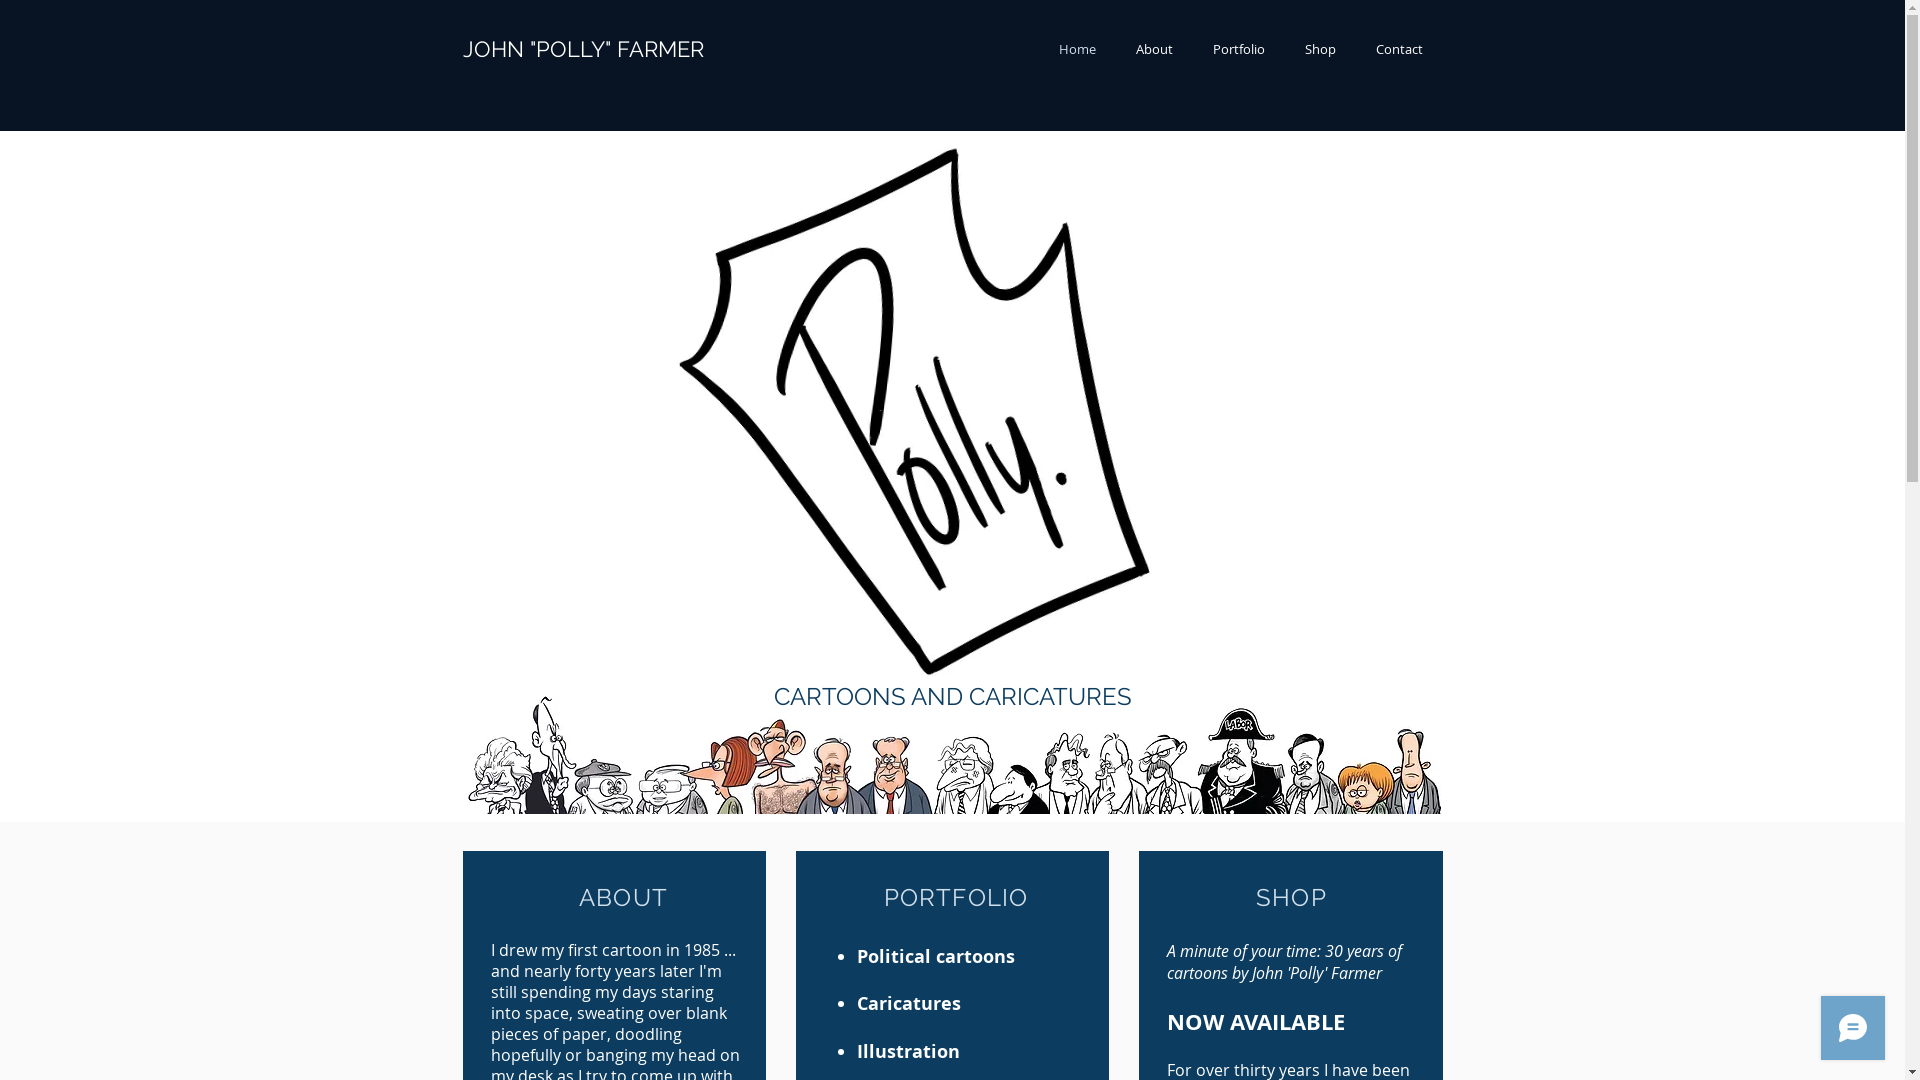 The width and height of the screenshot is (1920, 1080). What do you see at coordinates (1238, 50) in the screenshot?
I see `Portfolio` at bounding box center [1238, 50].